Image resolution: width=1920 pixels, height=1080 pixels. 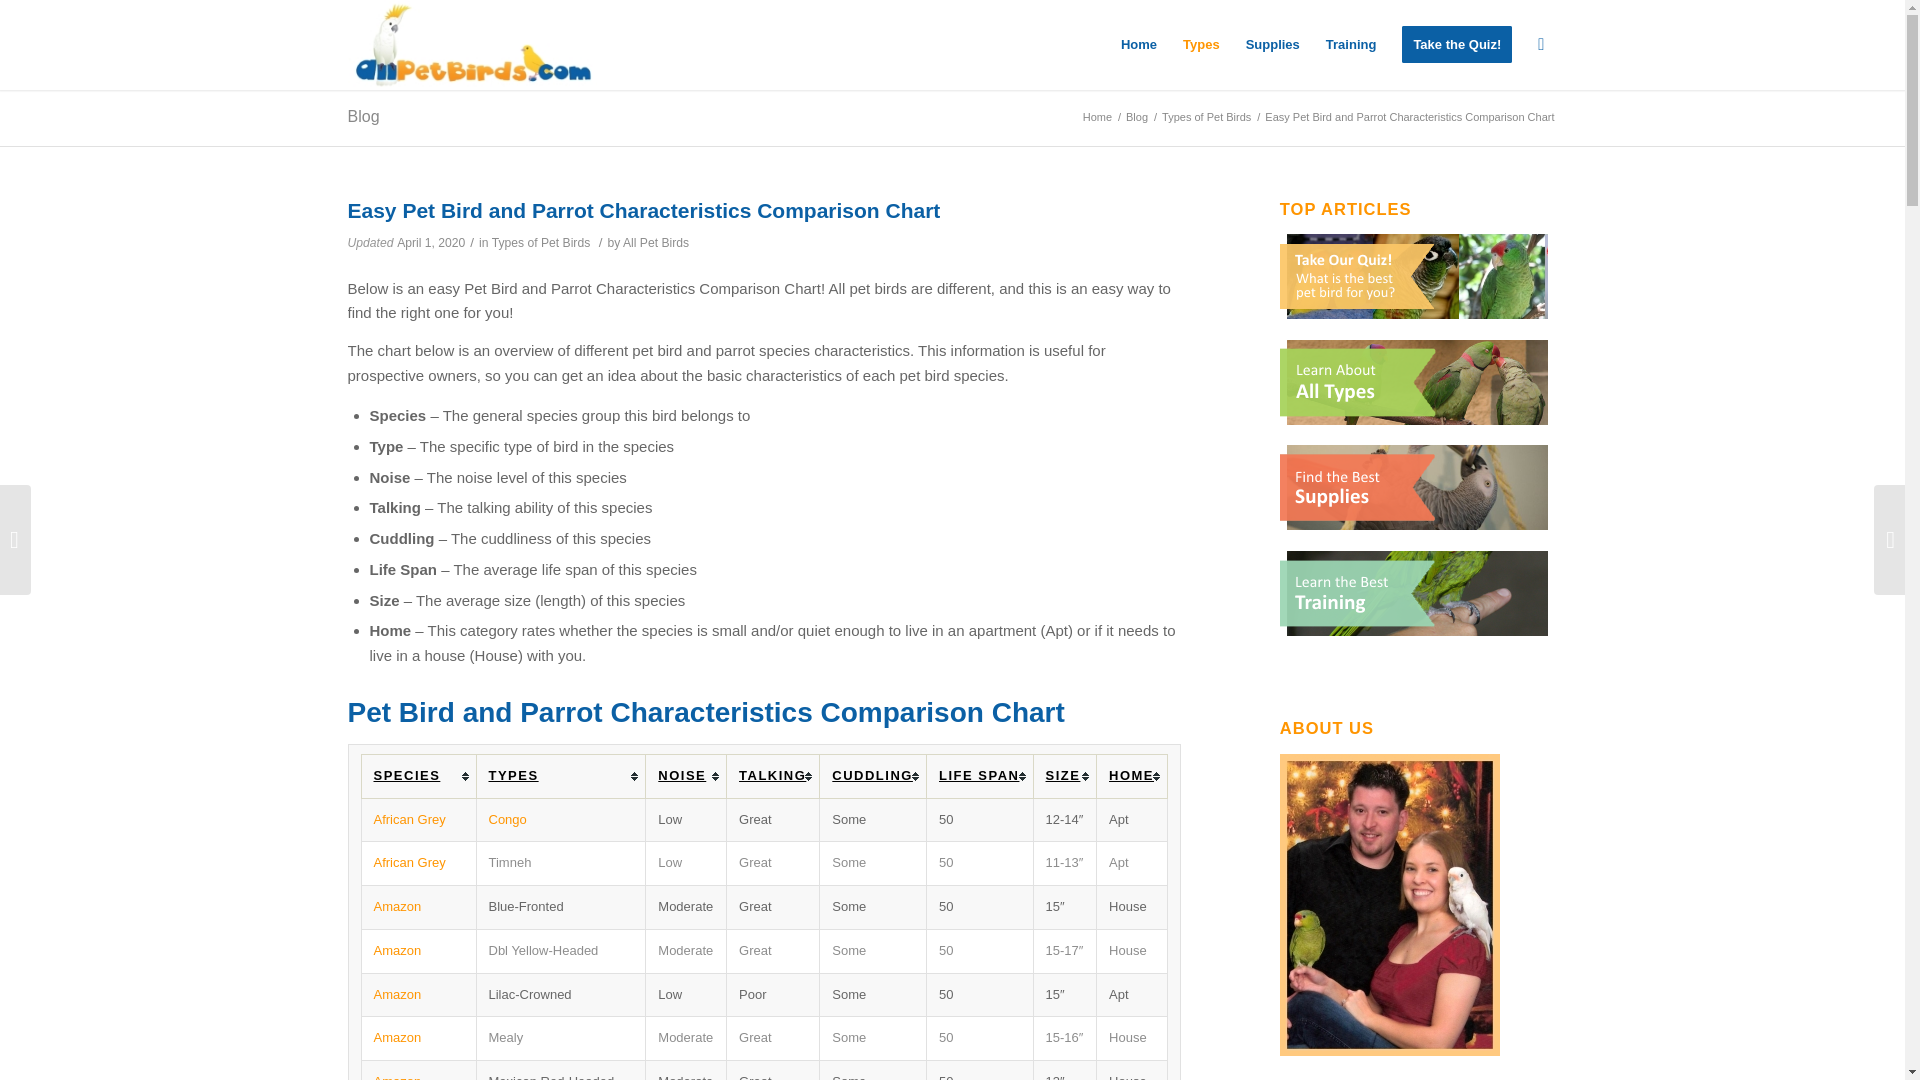 What do you see at coordinates (398, 1076) in the screenshot?
I see `Amazon` at bounding box center [398, 1076].